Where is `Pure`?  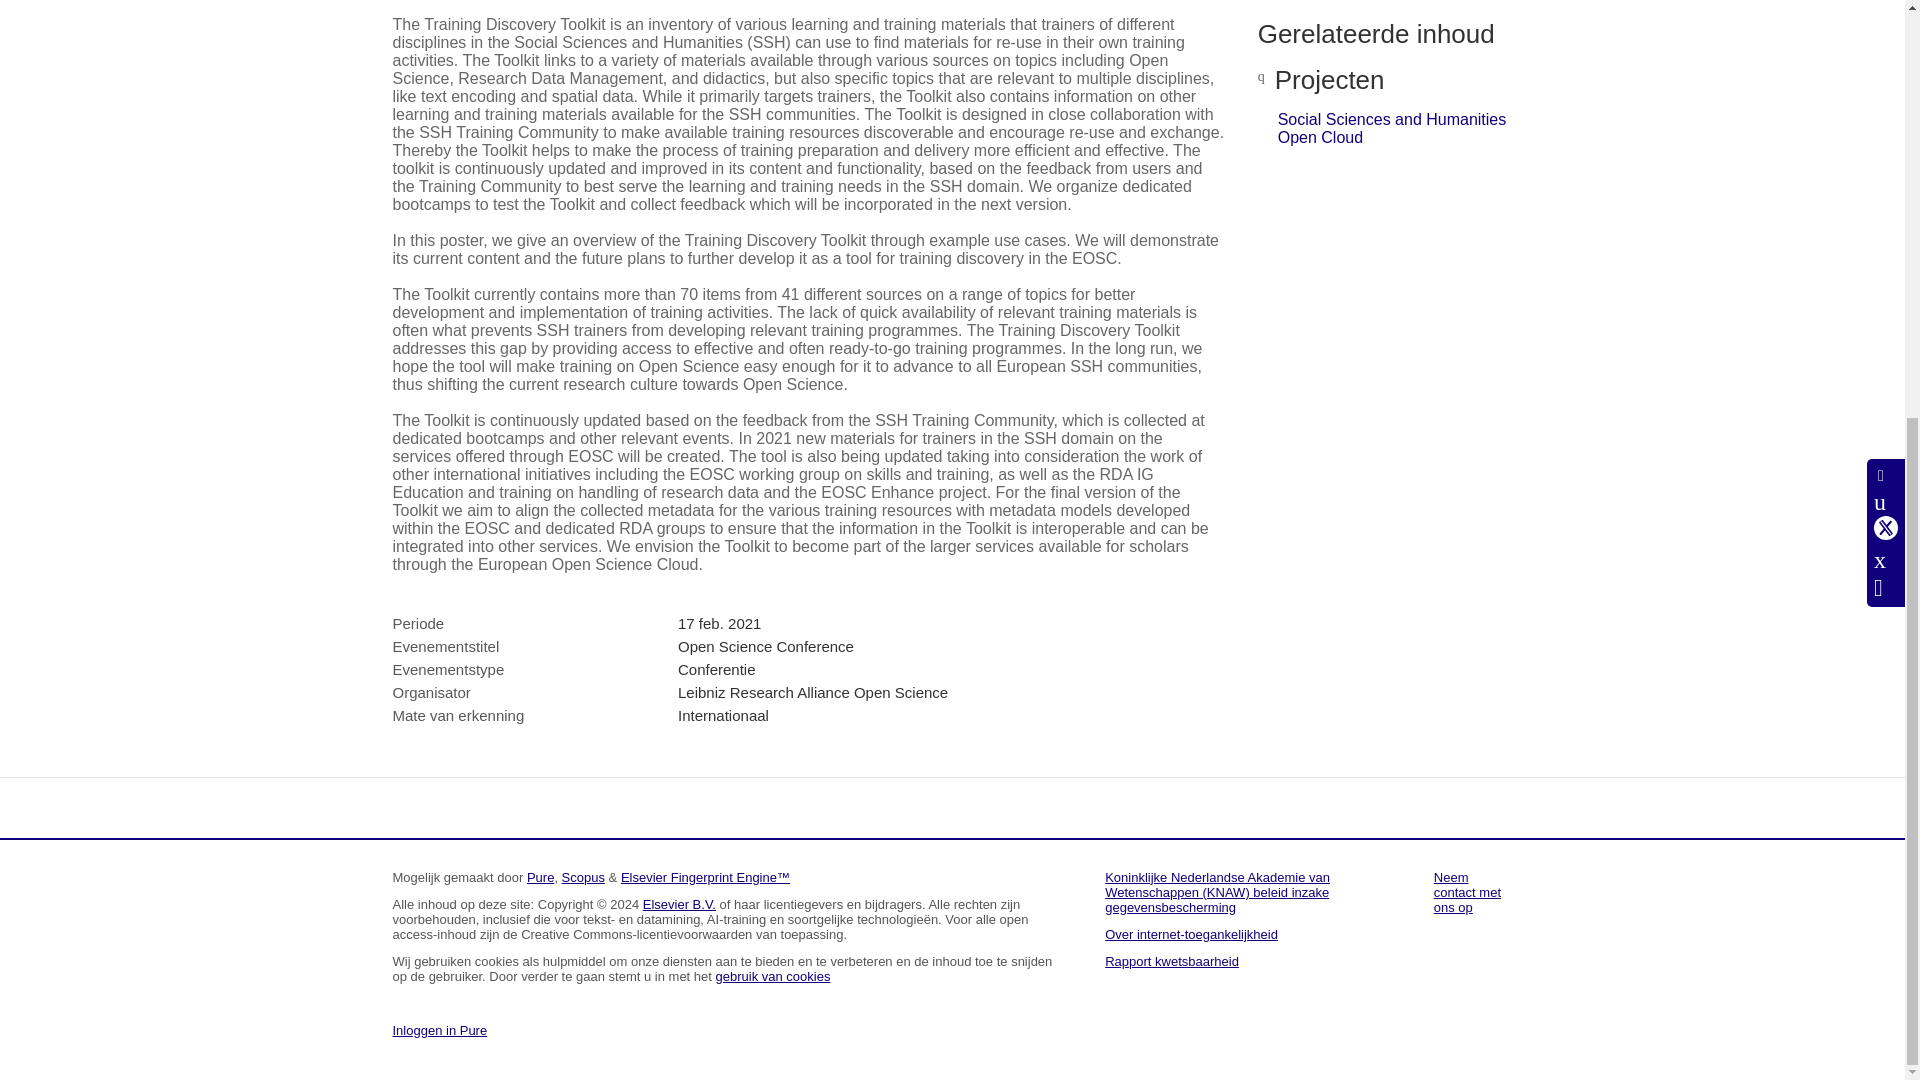 Pure is located at coordinates (540, 877).